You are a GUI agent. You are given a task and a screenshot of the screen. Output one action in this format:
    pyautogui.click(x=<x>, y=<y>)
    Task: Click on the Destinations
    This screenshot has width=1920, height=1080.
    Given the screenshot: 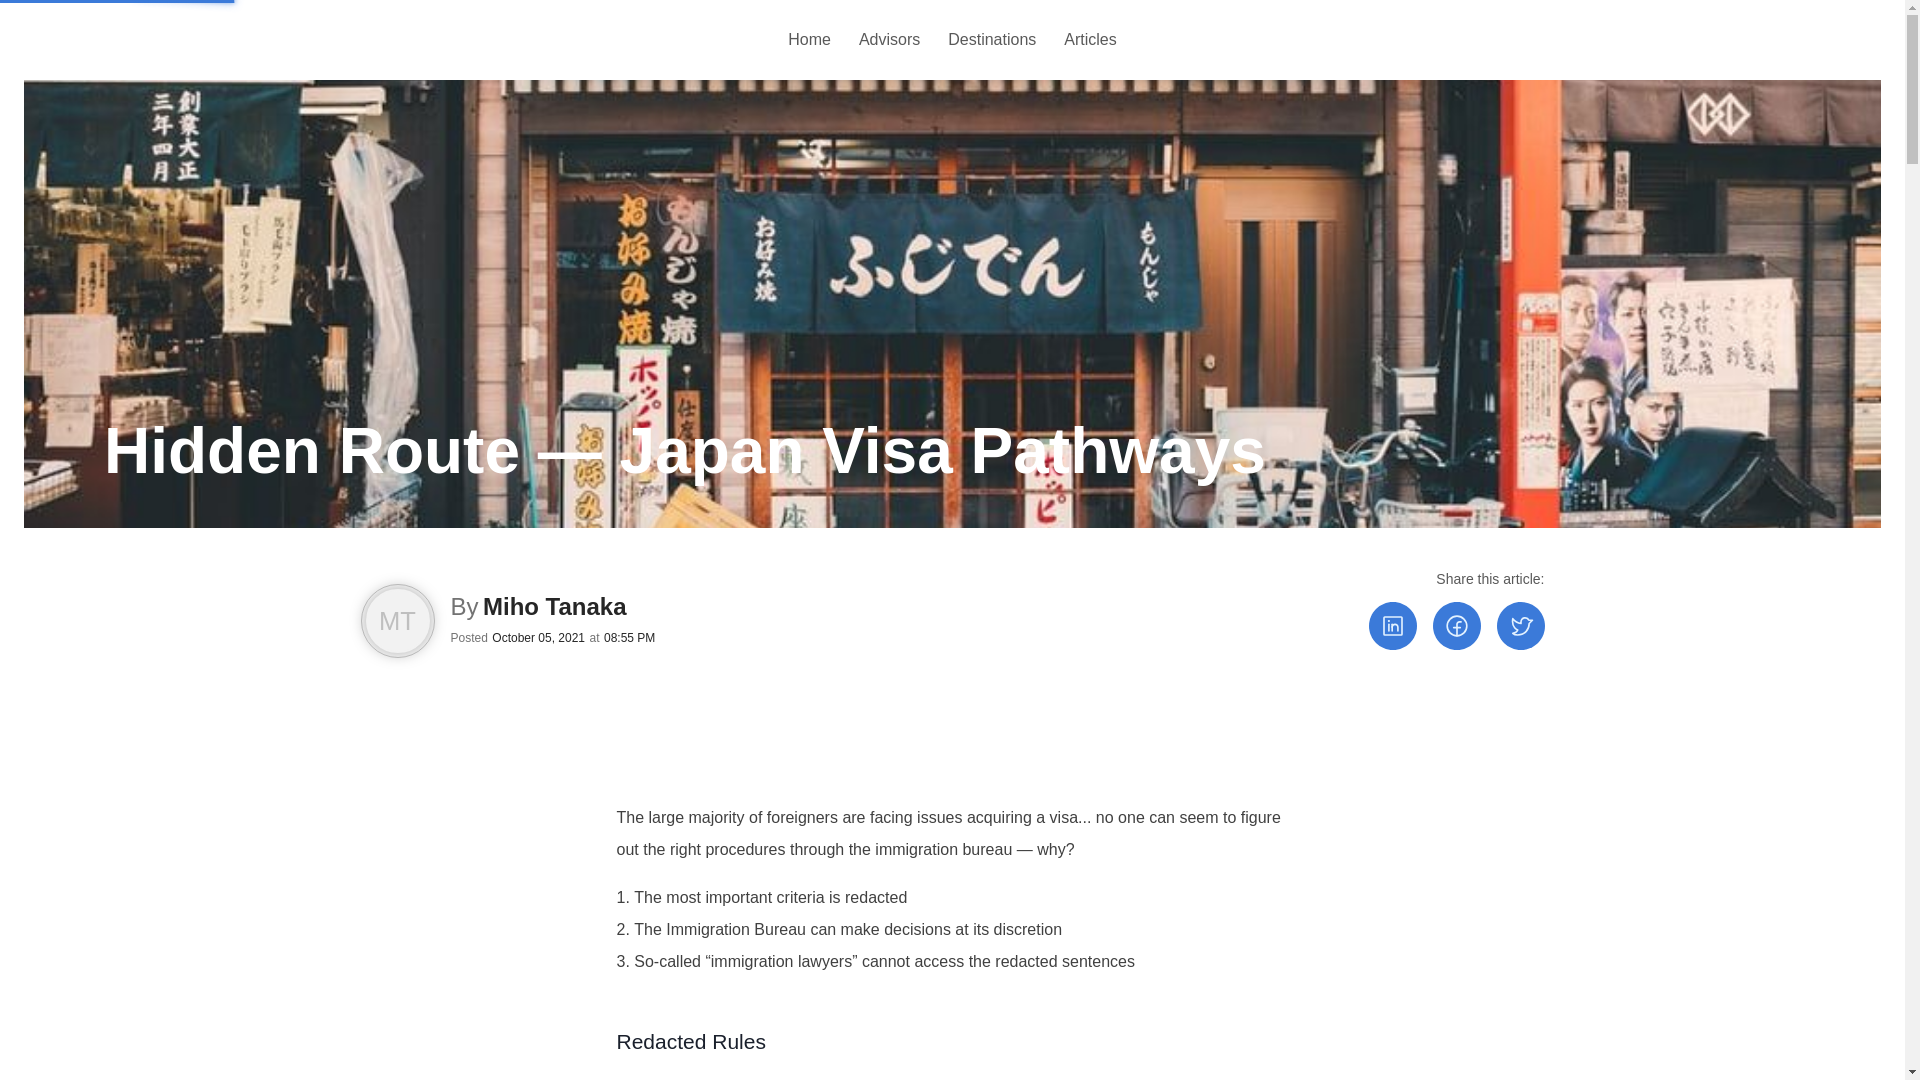 What is the action you would take?
    pyautogui.click(x=992, y=40)
    